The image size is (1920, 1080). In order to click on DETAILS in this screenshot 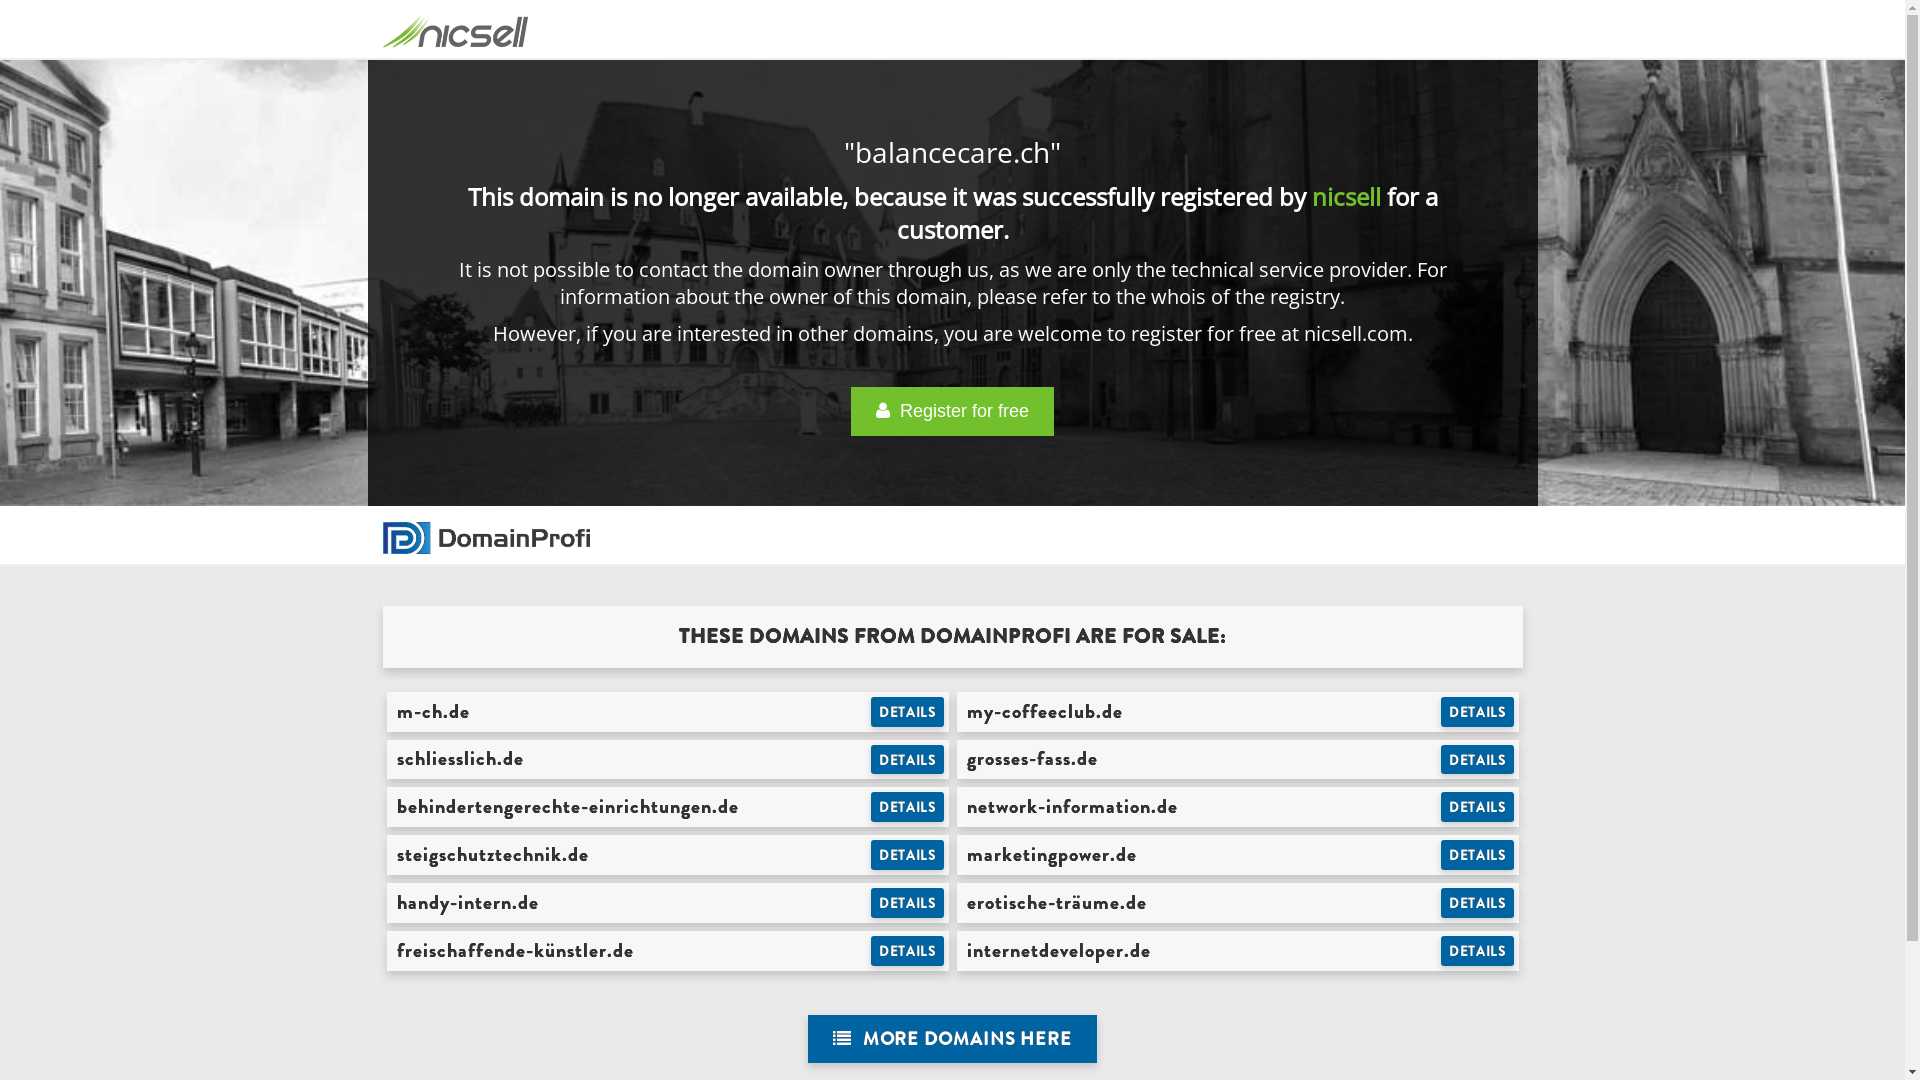, I will do `click(1478, 807)`.